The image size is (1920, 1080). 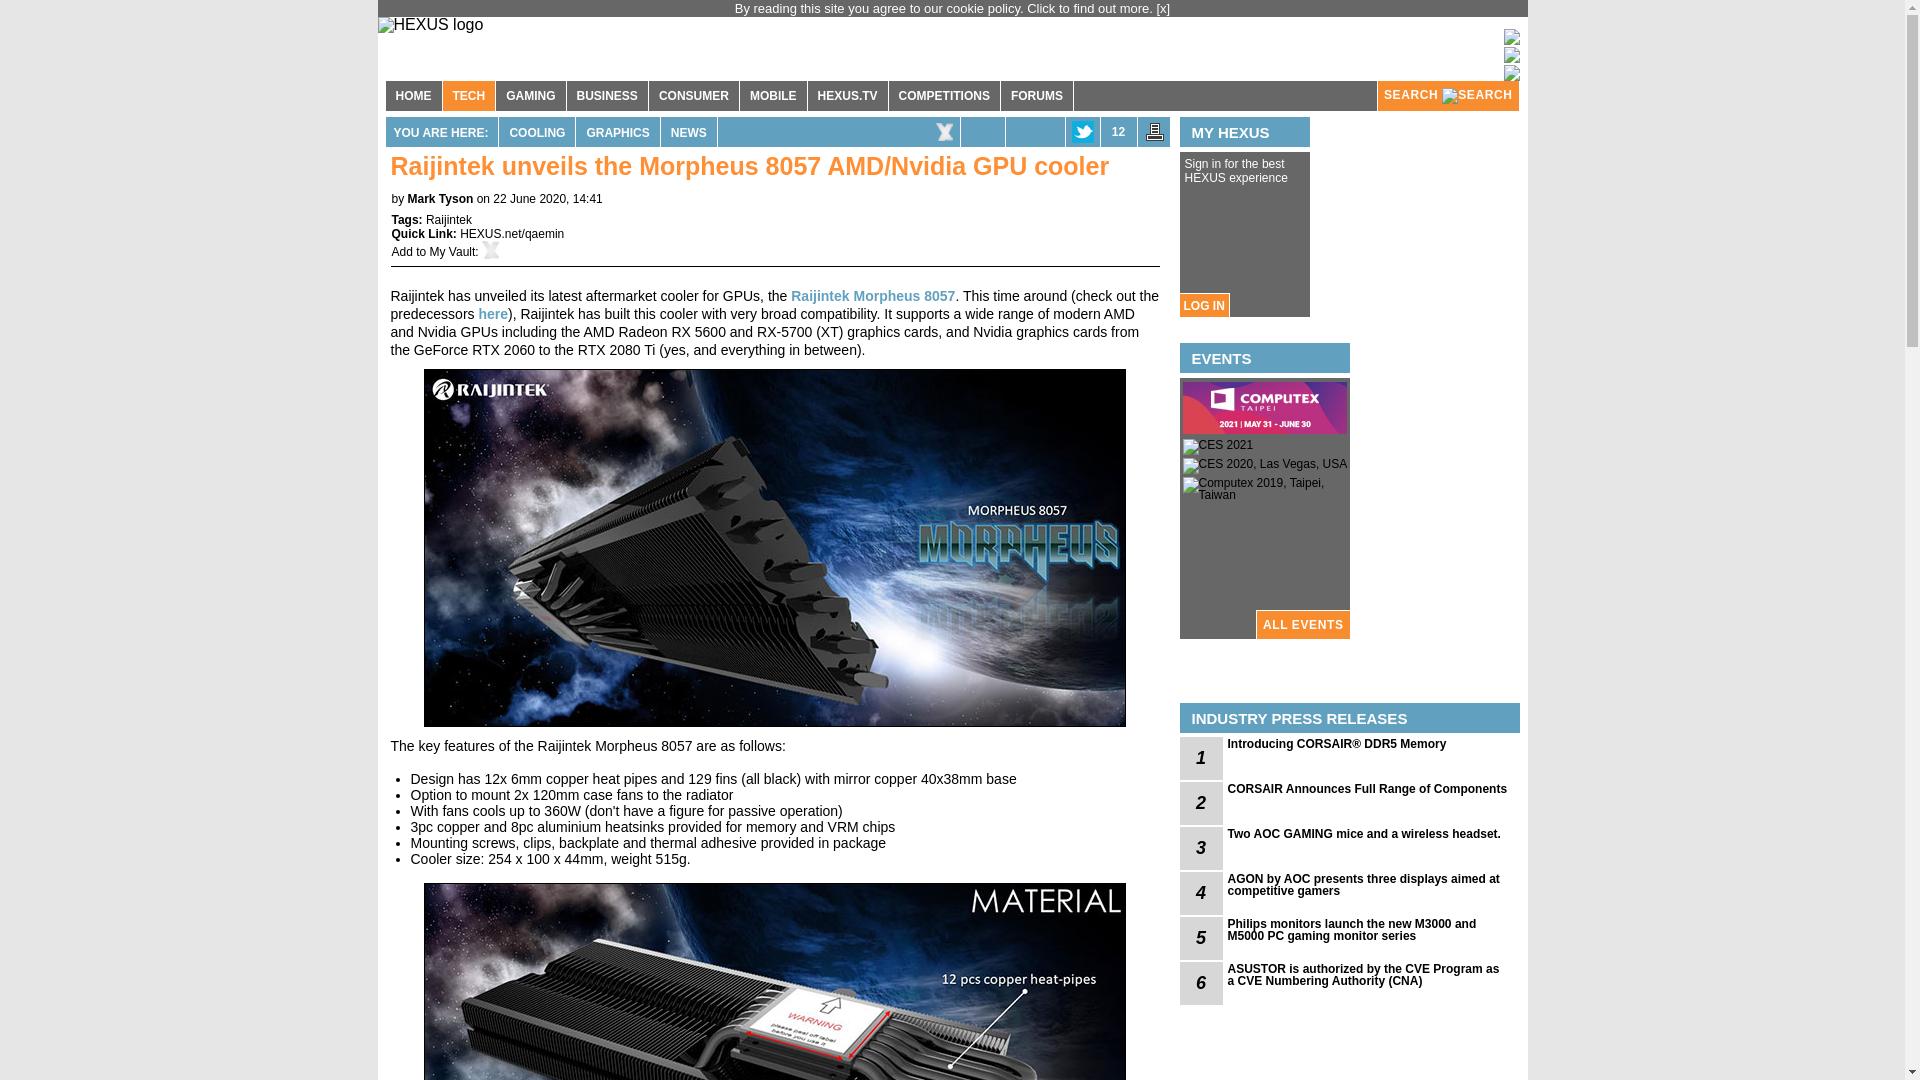 I want to click on NEWS, so click(x=688, y=131).